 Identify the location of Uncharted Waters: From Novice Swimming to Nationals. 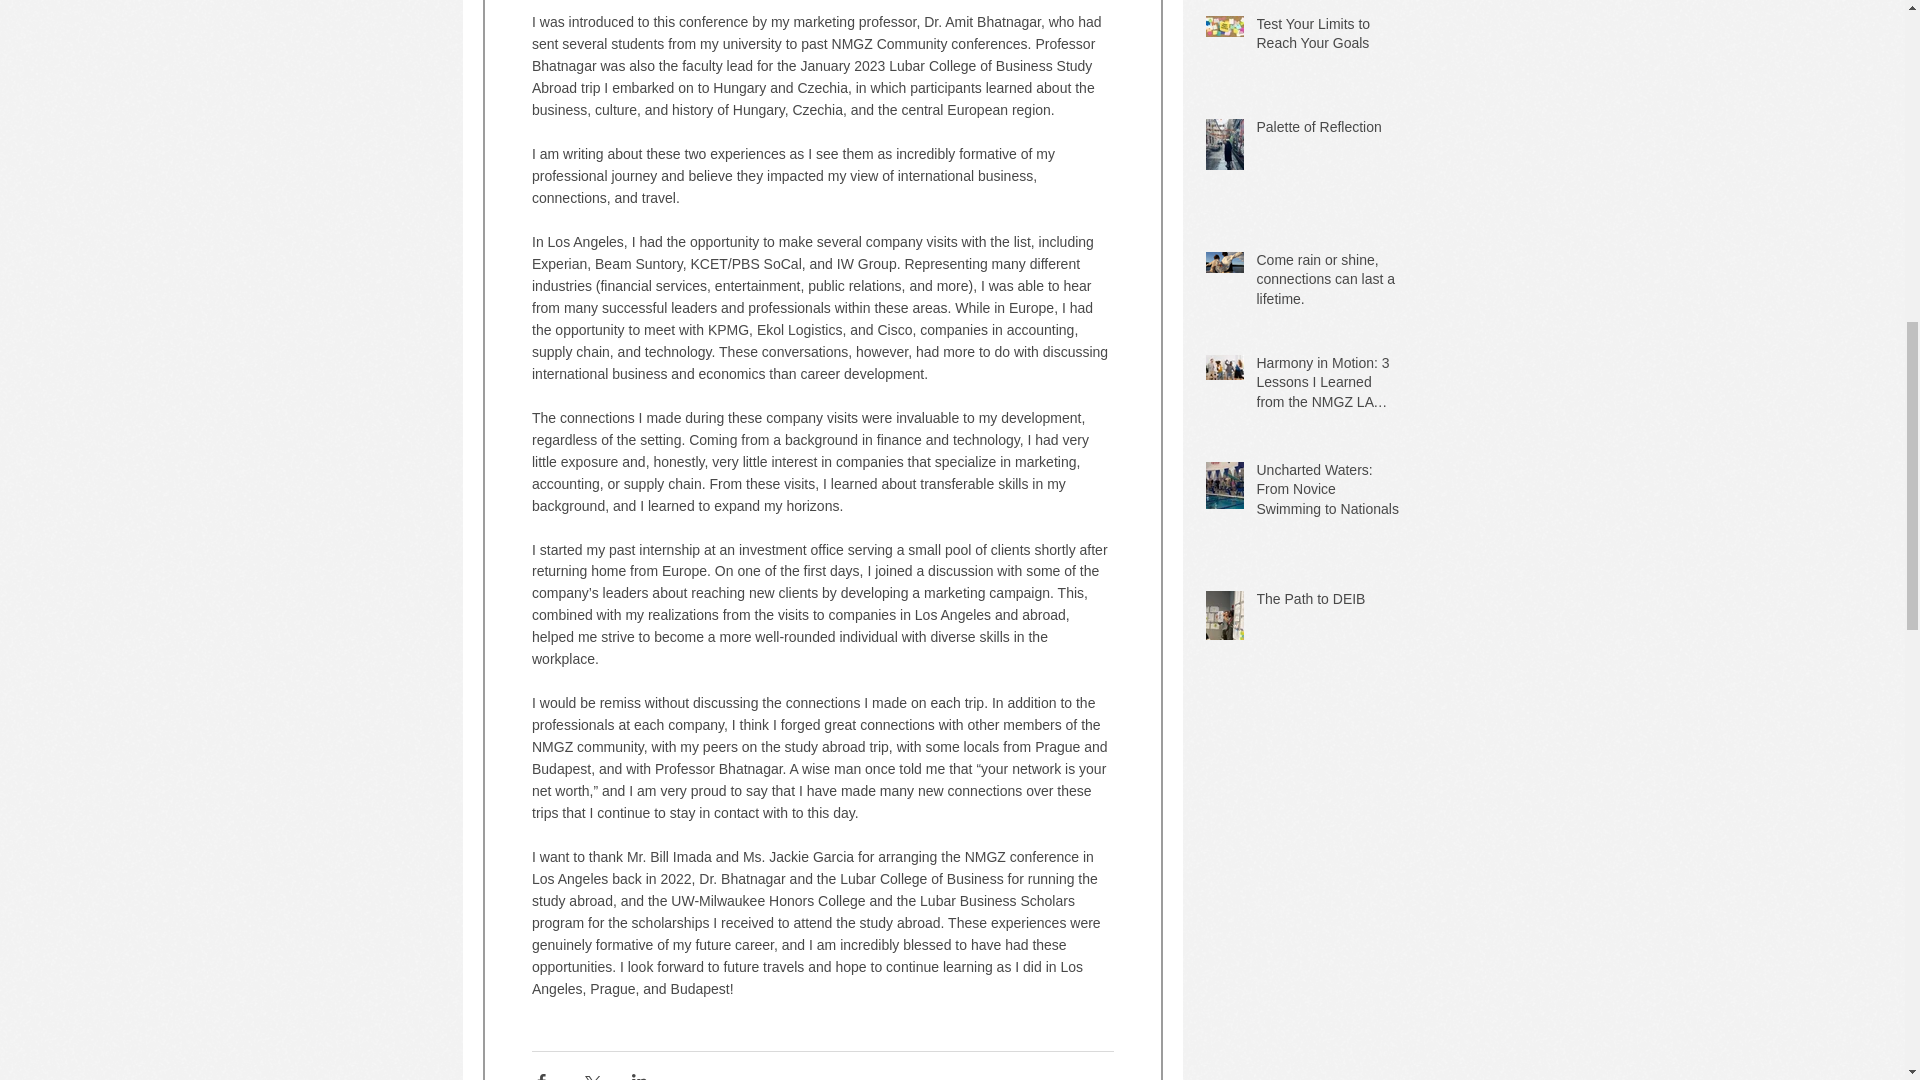
(1327, 494).